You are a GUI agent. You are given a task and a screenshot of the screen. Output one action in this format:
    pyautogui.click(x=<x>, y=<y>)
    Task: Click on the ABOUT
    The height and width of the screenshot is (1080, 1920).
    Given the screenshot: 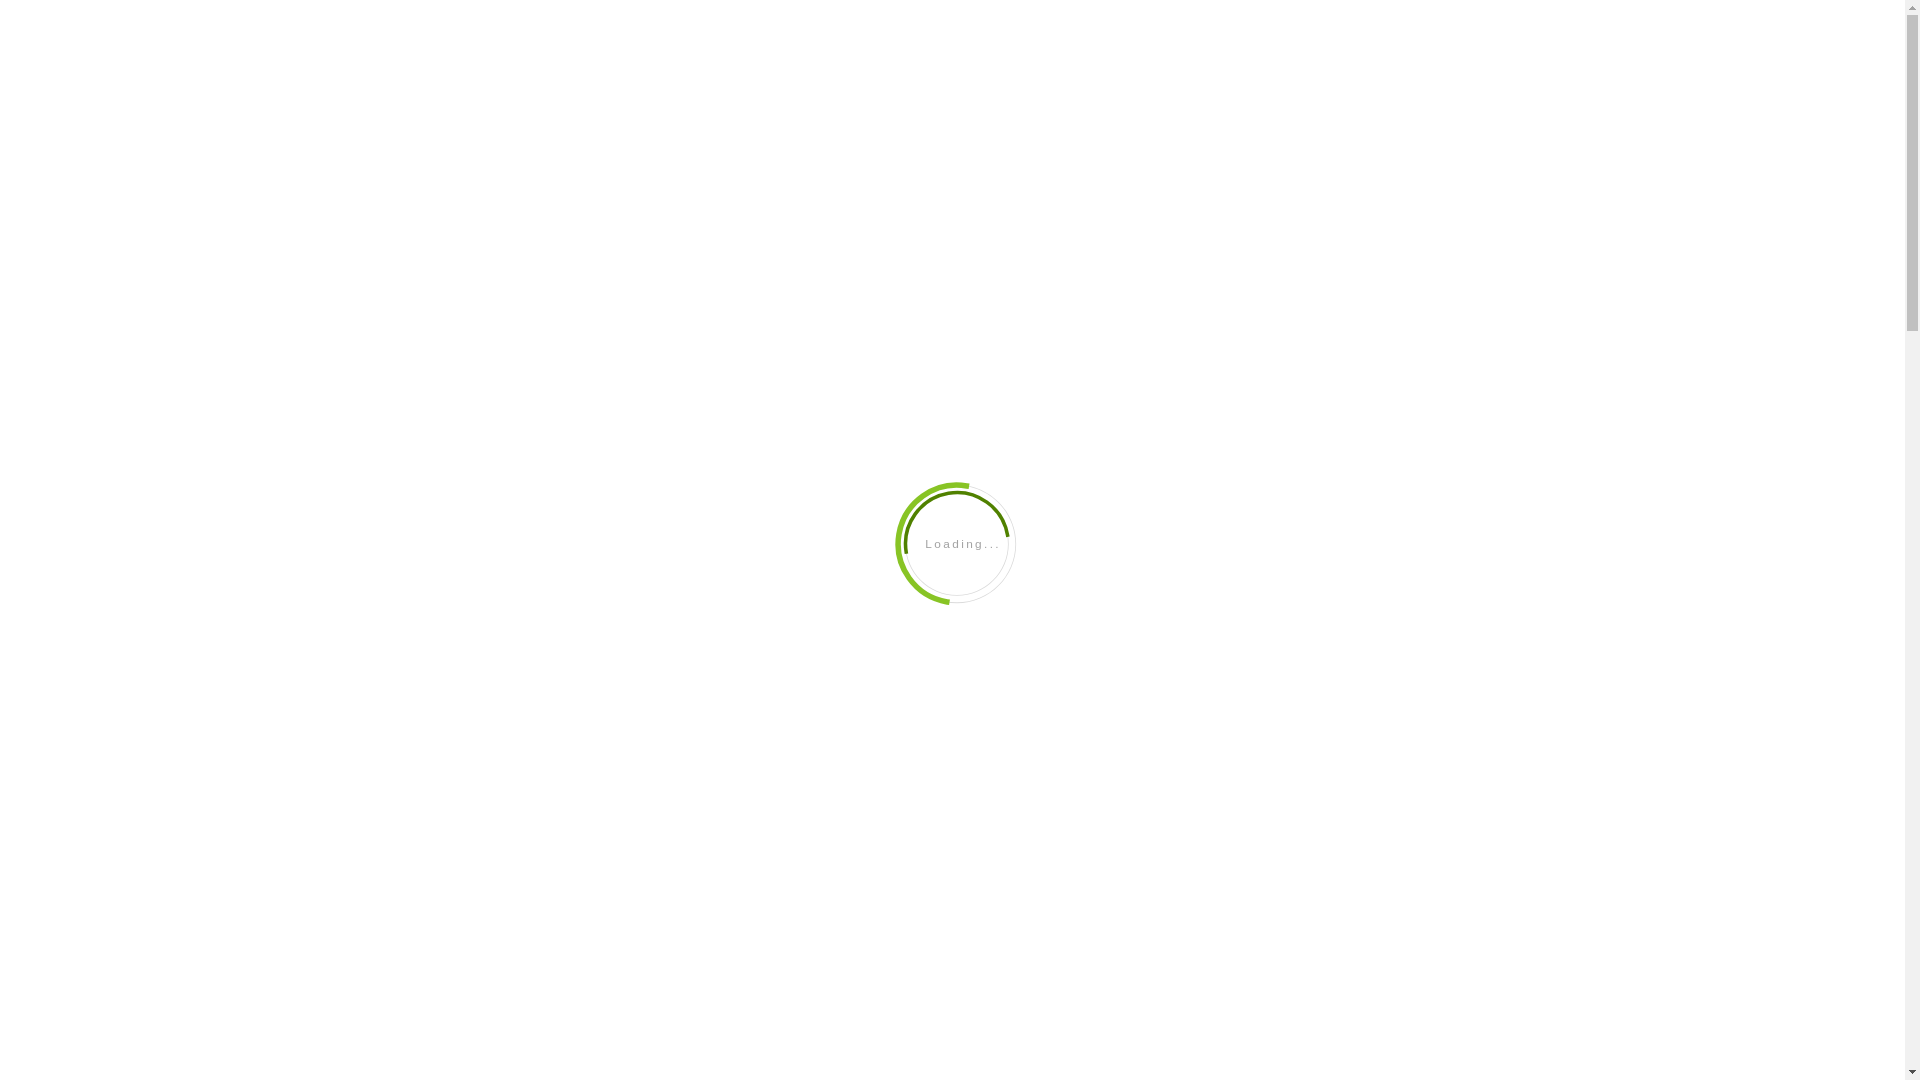 What is the action you would take?
    pyautogui.click(x=1114, y=11)
    